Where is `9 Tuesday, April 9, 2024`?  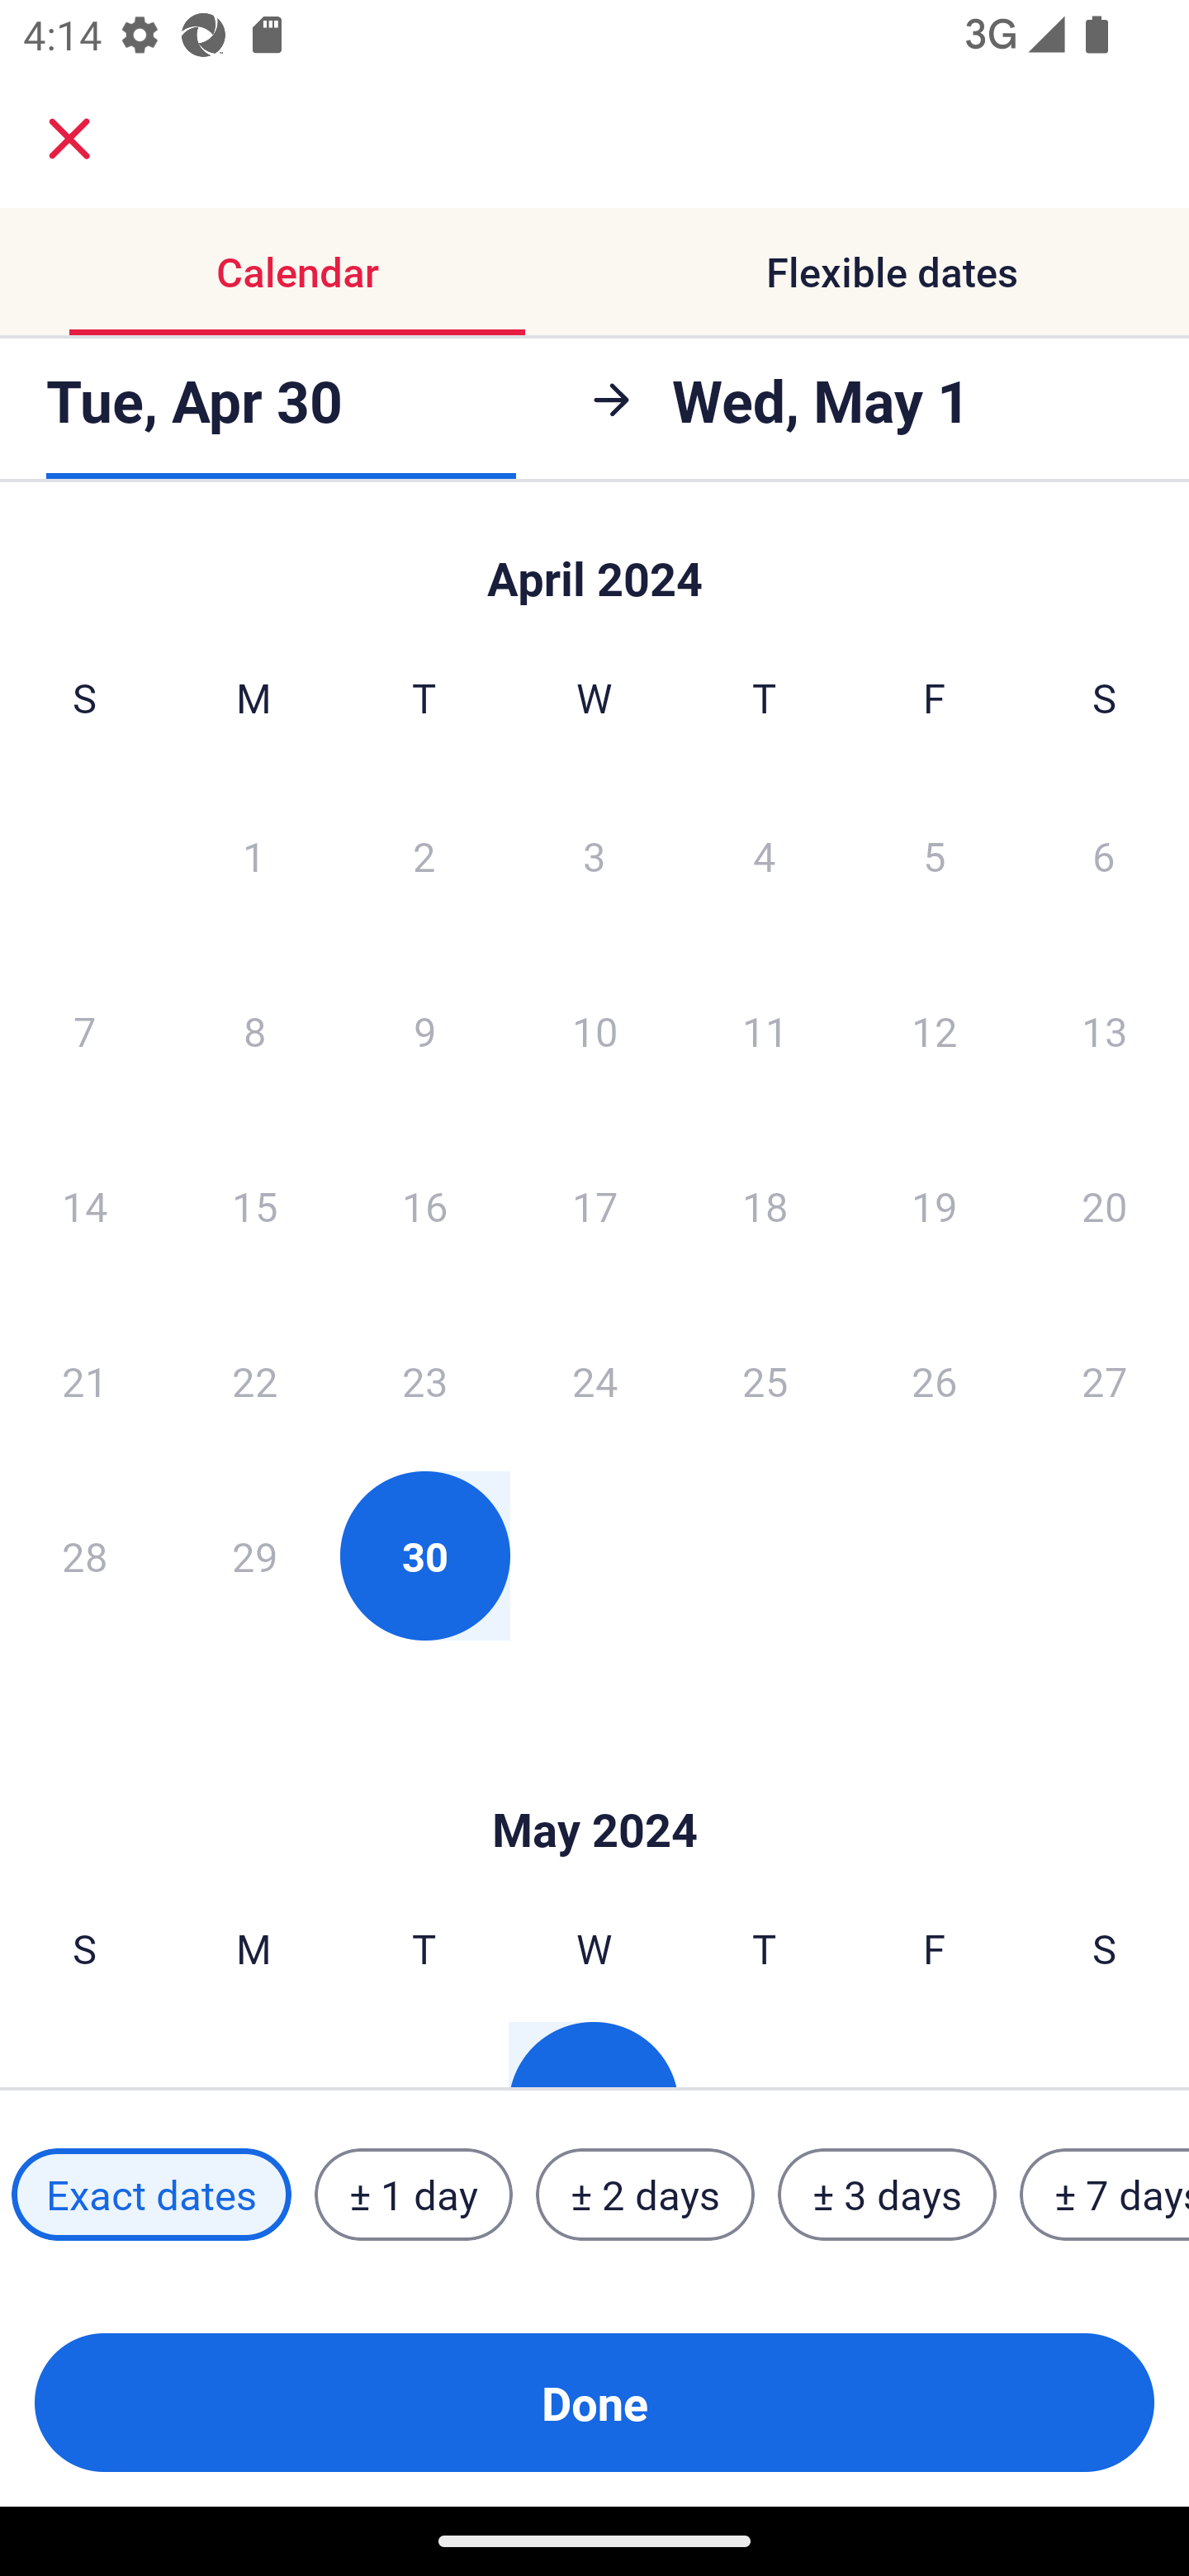 9 Tuesday, April 9, 2024 is located at coordinates (424, 1030).